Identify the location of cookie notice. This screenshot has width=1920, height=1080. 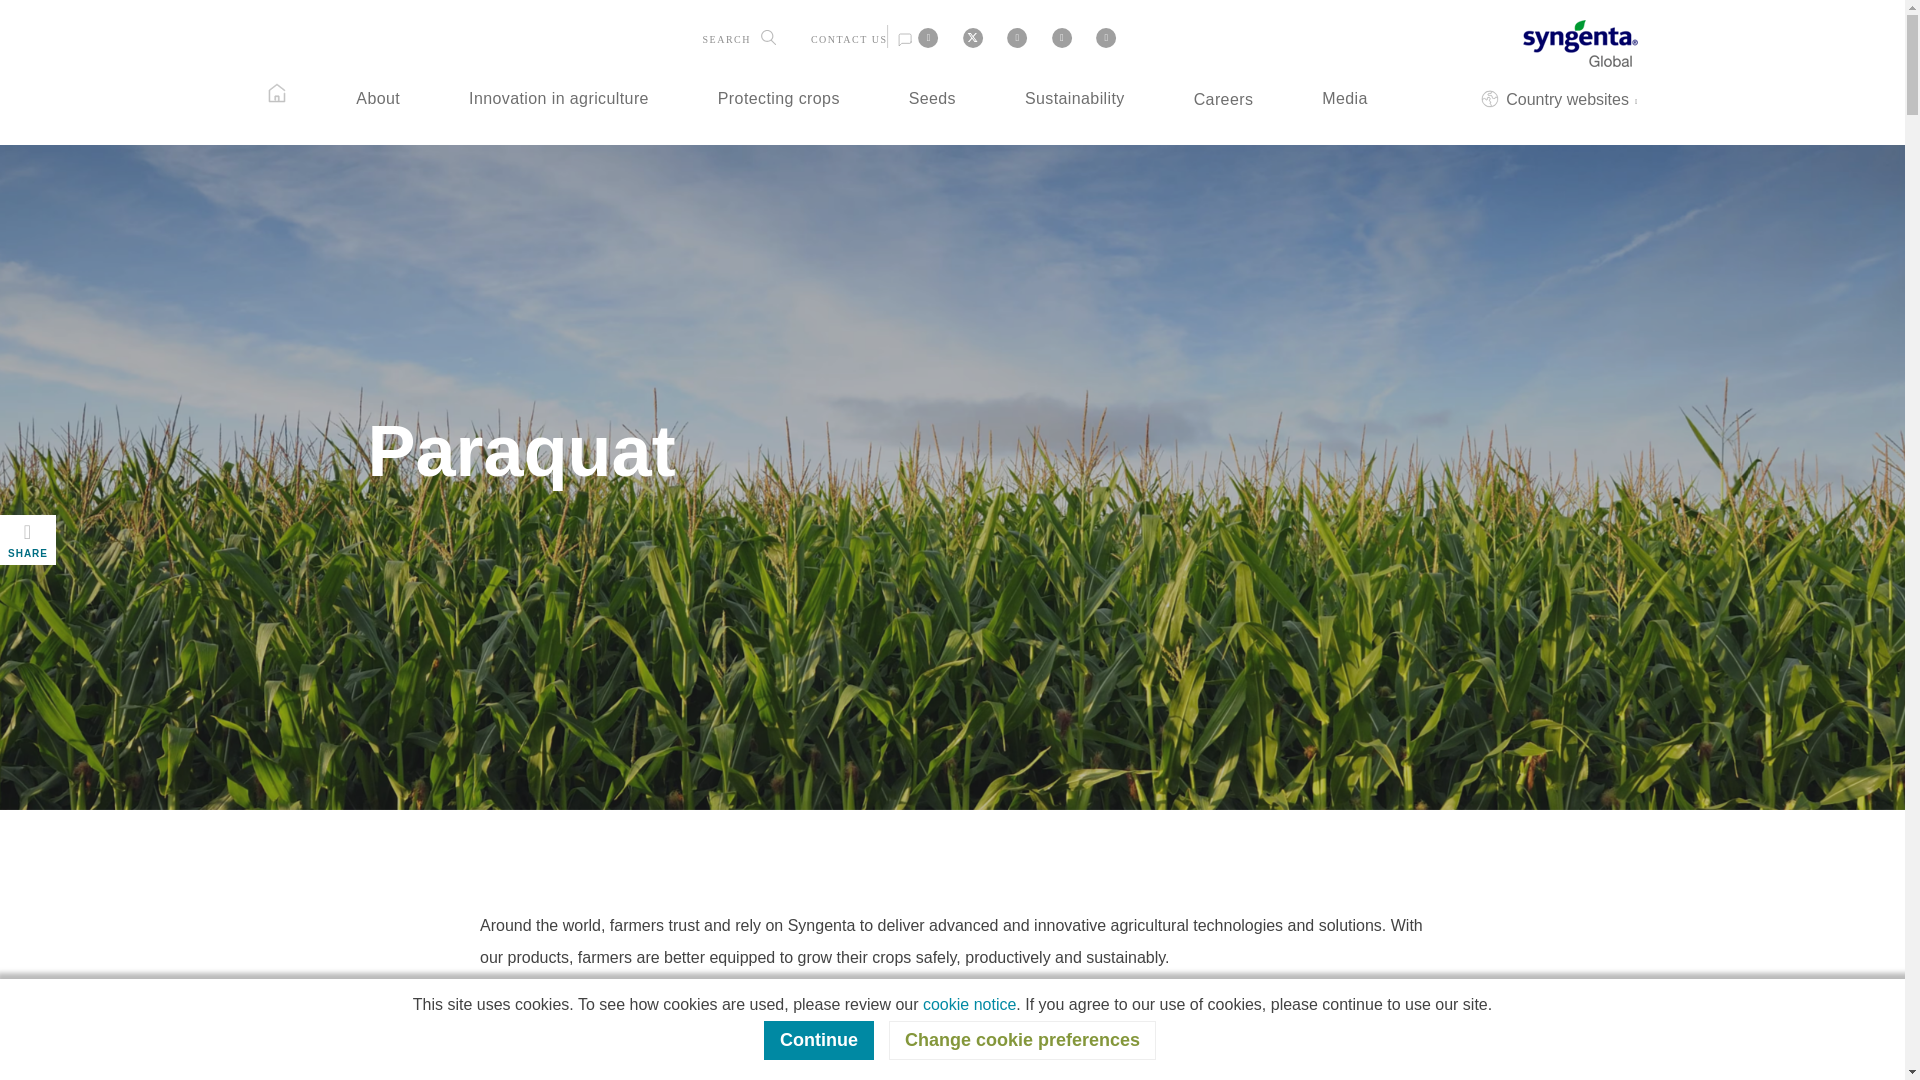
(969, 1004).